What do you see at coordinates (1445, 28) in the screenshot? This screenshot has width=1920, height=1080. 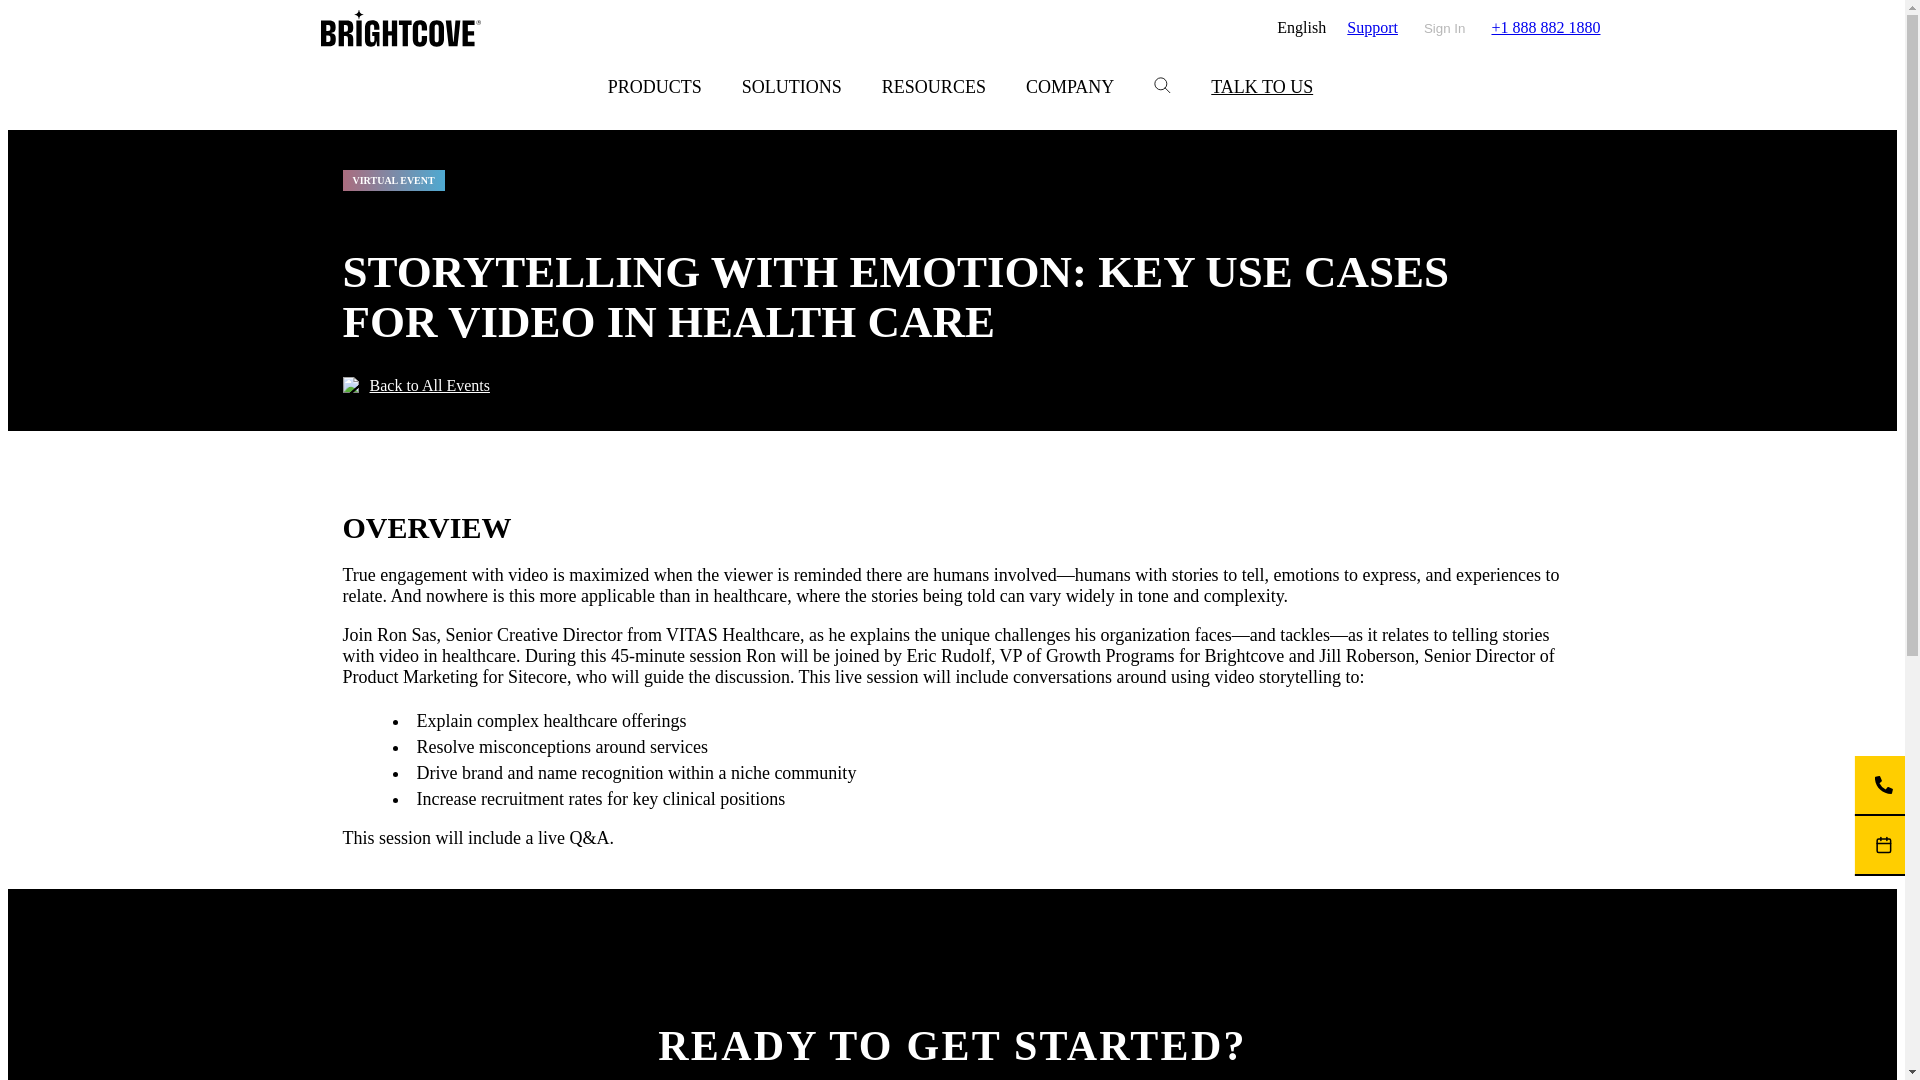 I see `Sign In` at bounding box center [1445, 28].